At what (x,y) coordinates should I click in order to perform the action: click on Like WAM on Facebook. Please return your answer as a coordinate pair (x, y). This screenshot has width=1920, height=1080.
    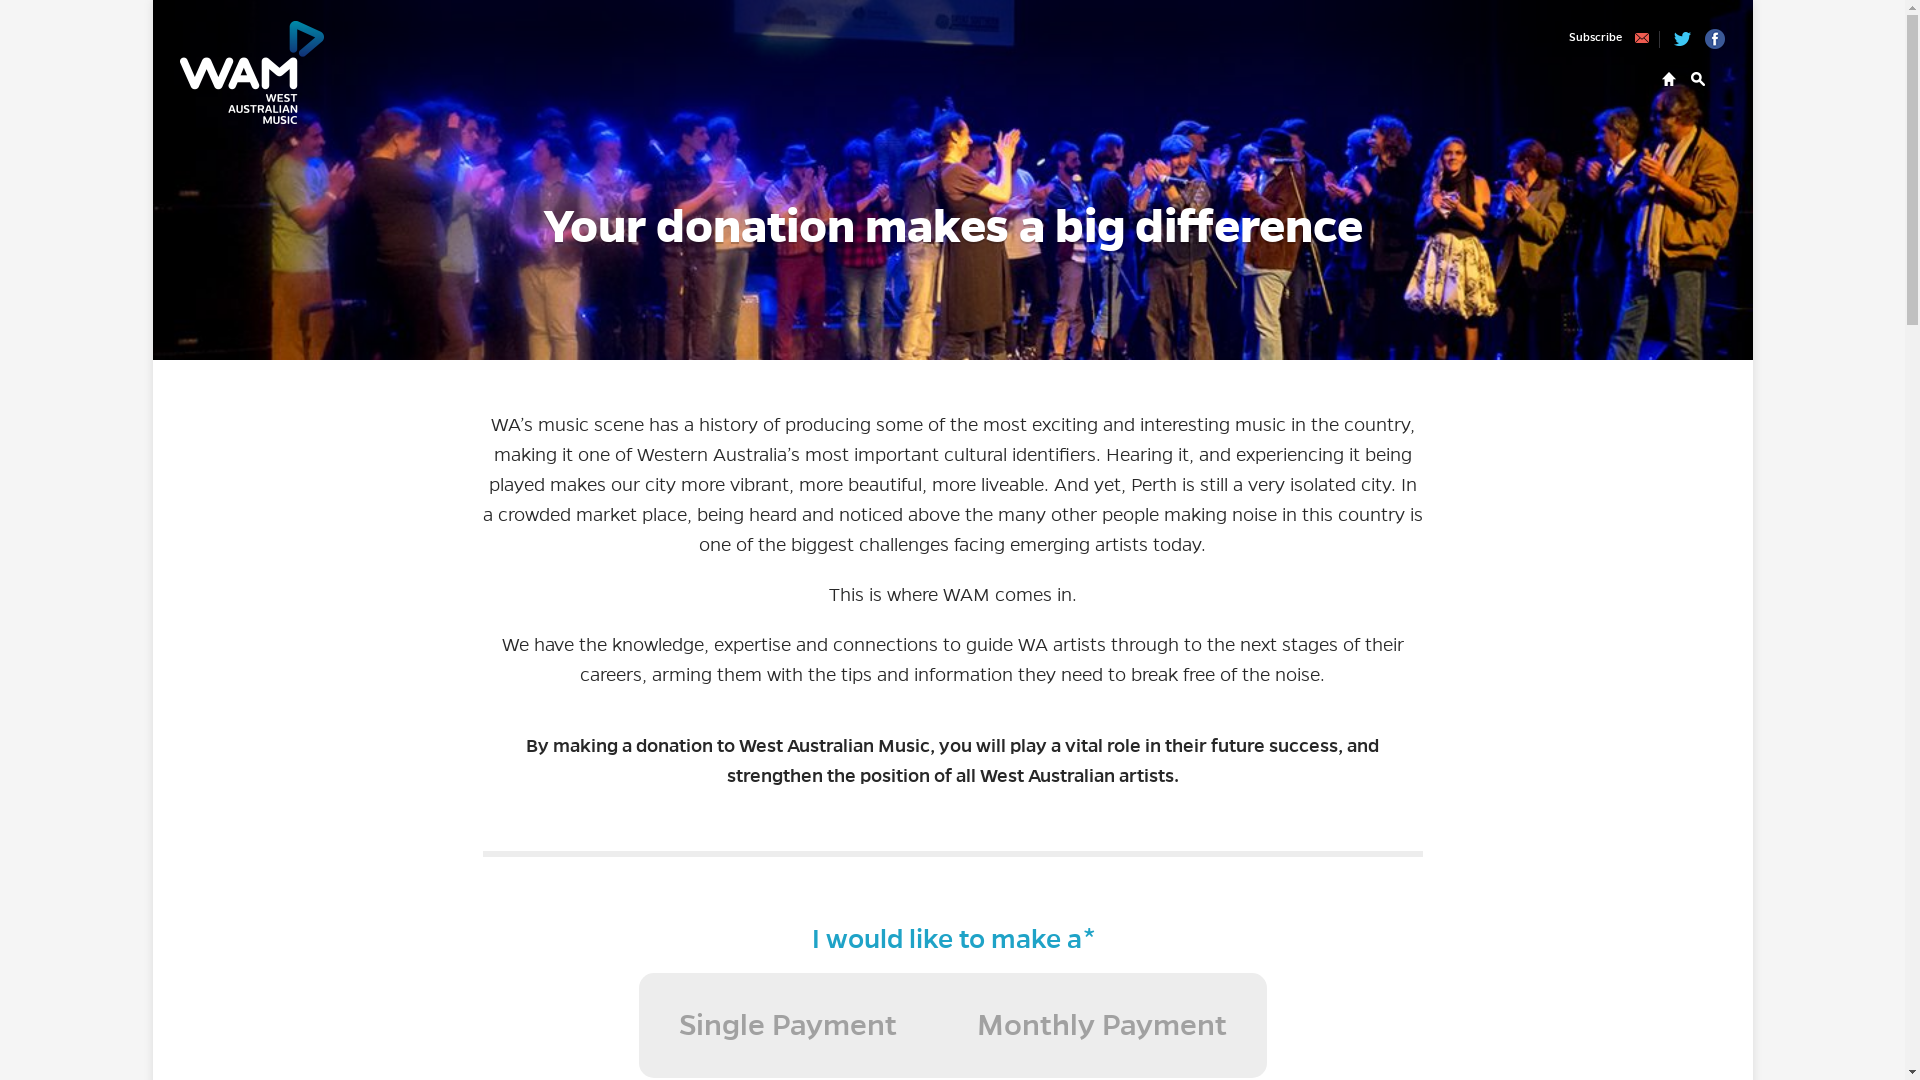
    Looking at the image, I should click on (1715, 39).